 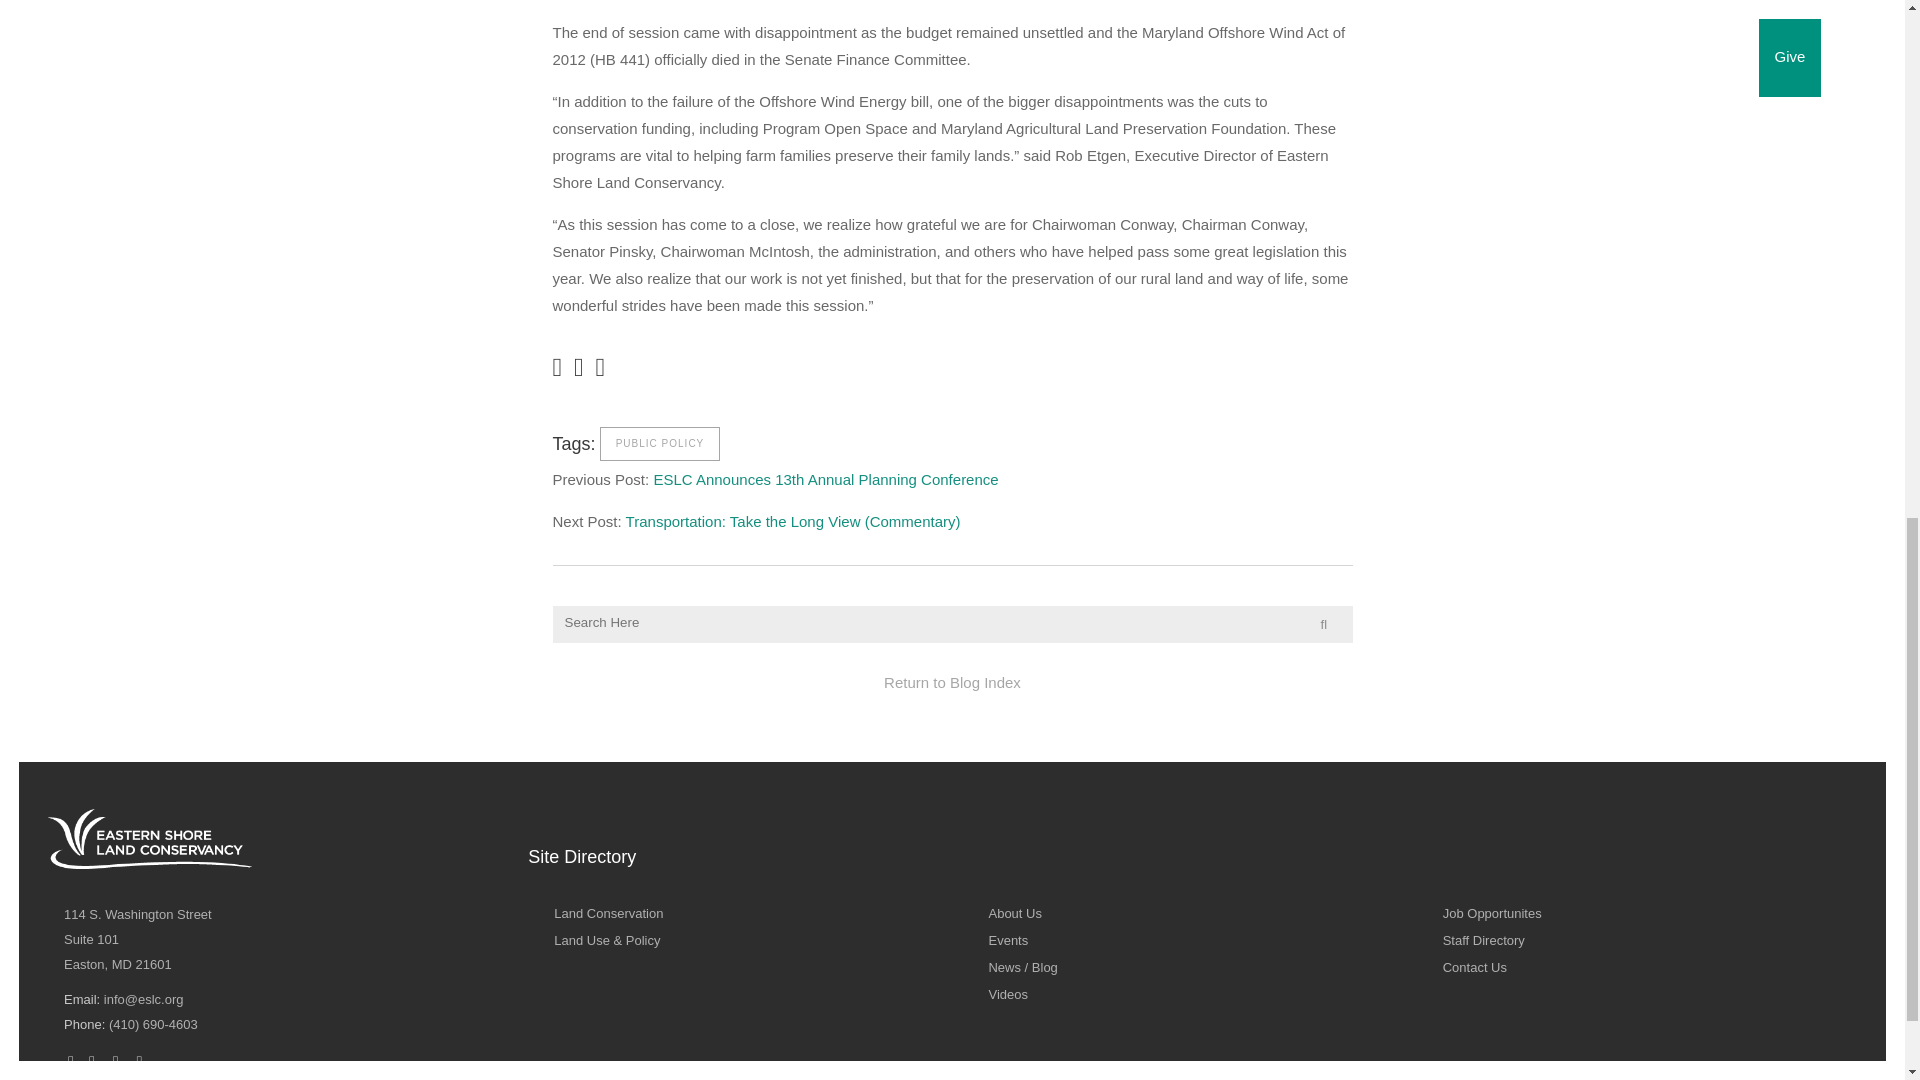 I want to click on PUBLIC POLICY, so click(x=137, y=940).